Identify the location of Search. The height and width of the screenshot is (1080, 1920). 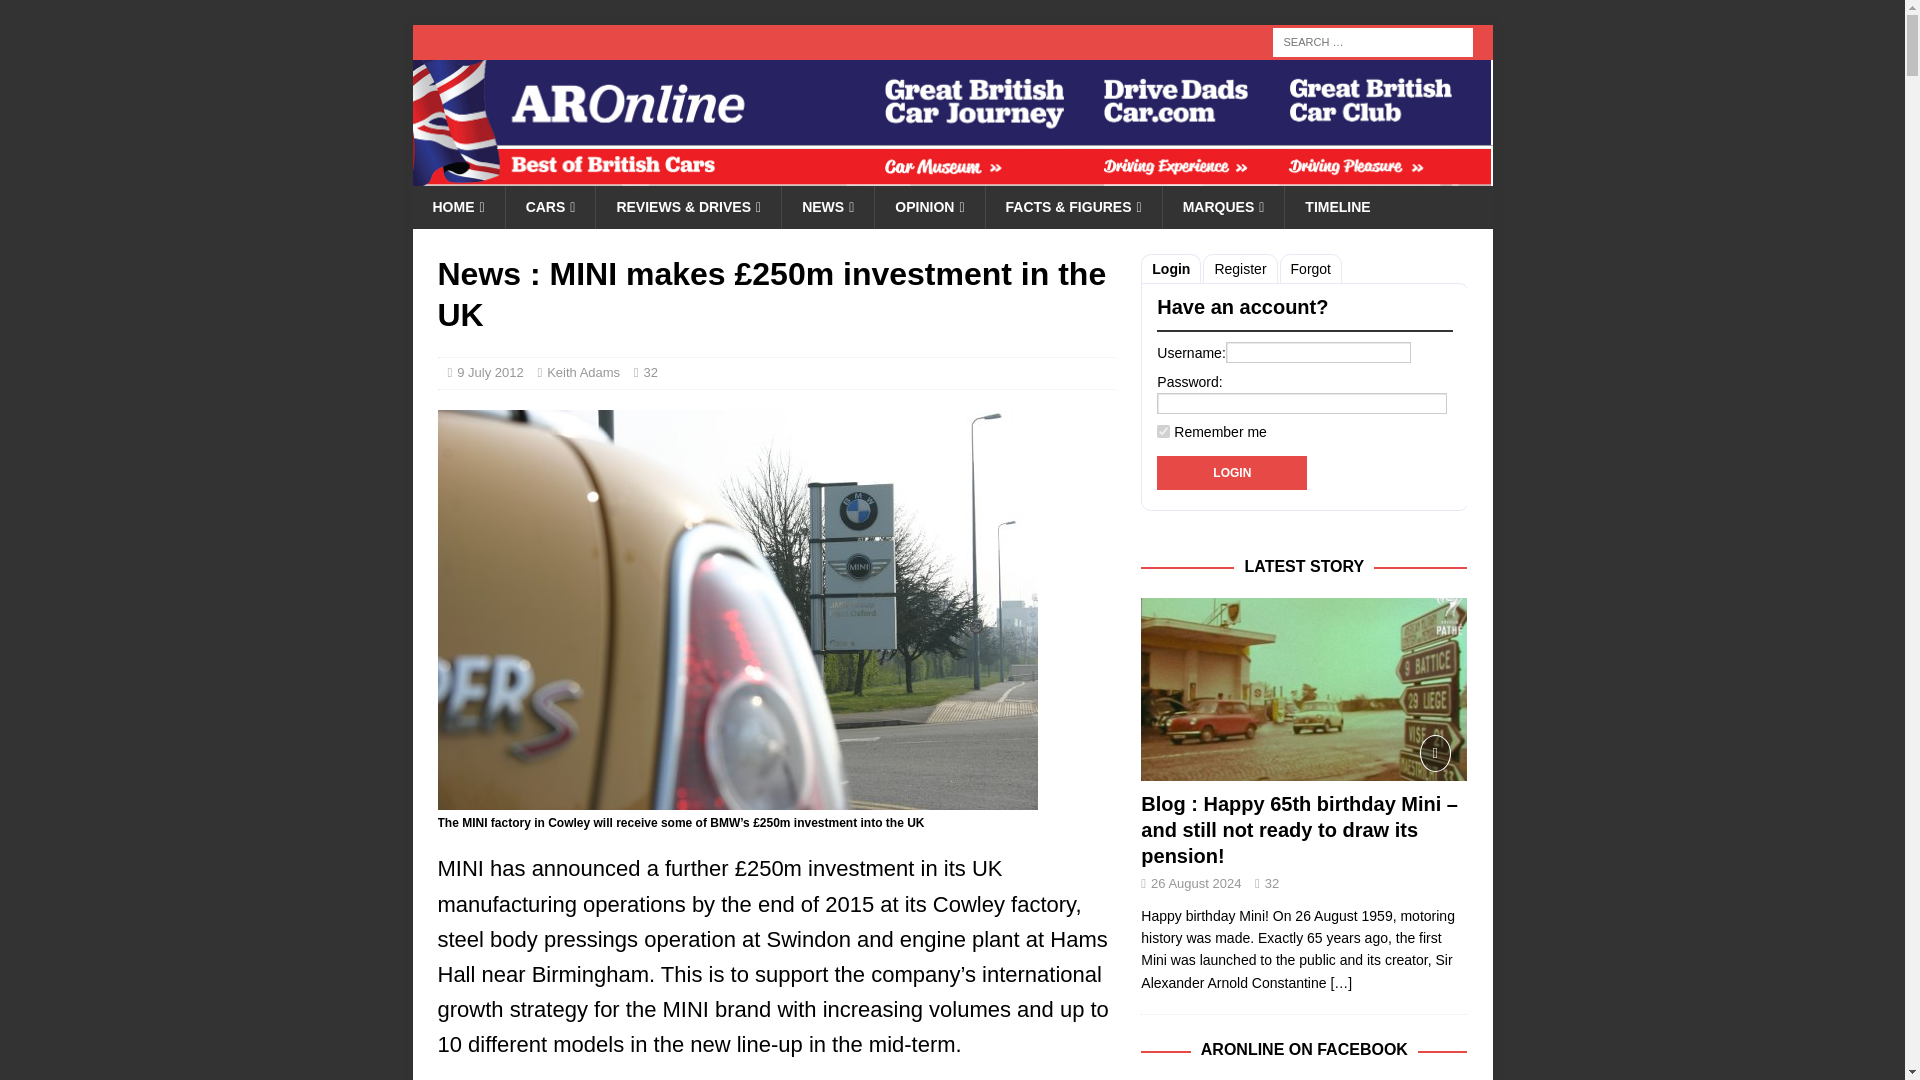
(74, 16).